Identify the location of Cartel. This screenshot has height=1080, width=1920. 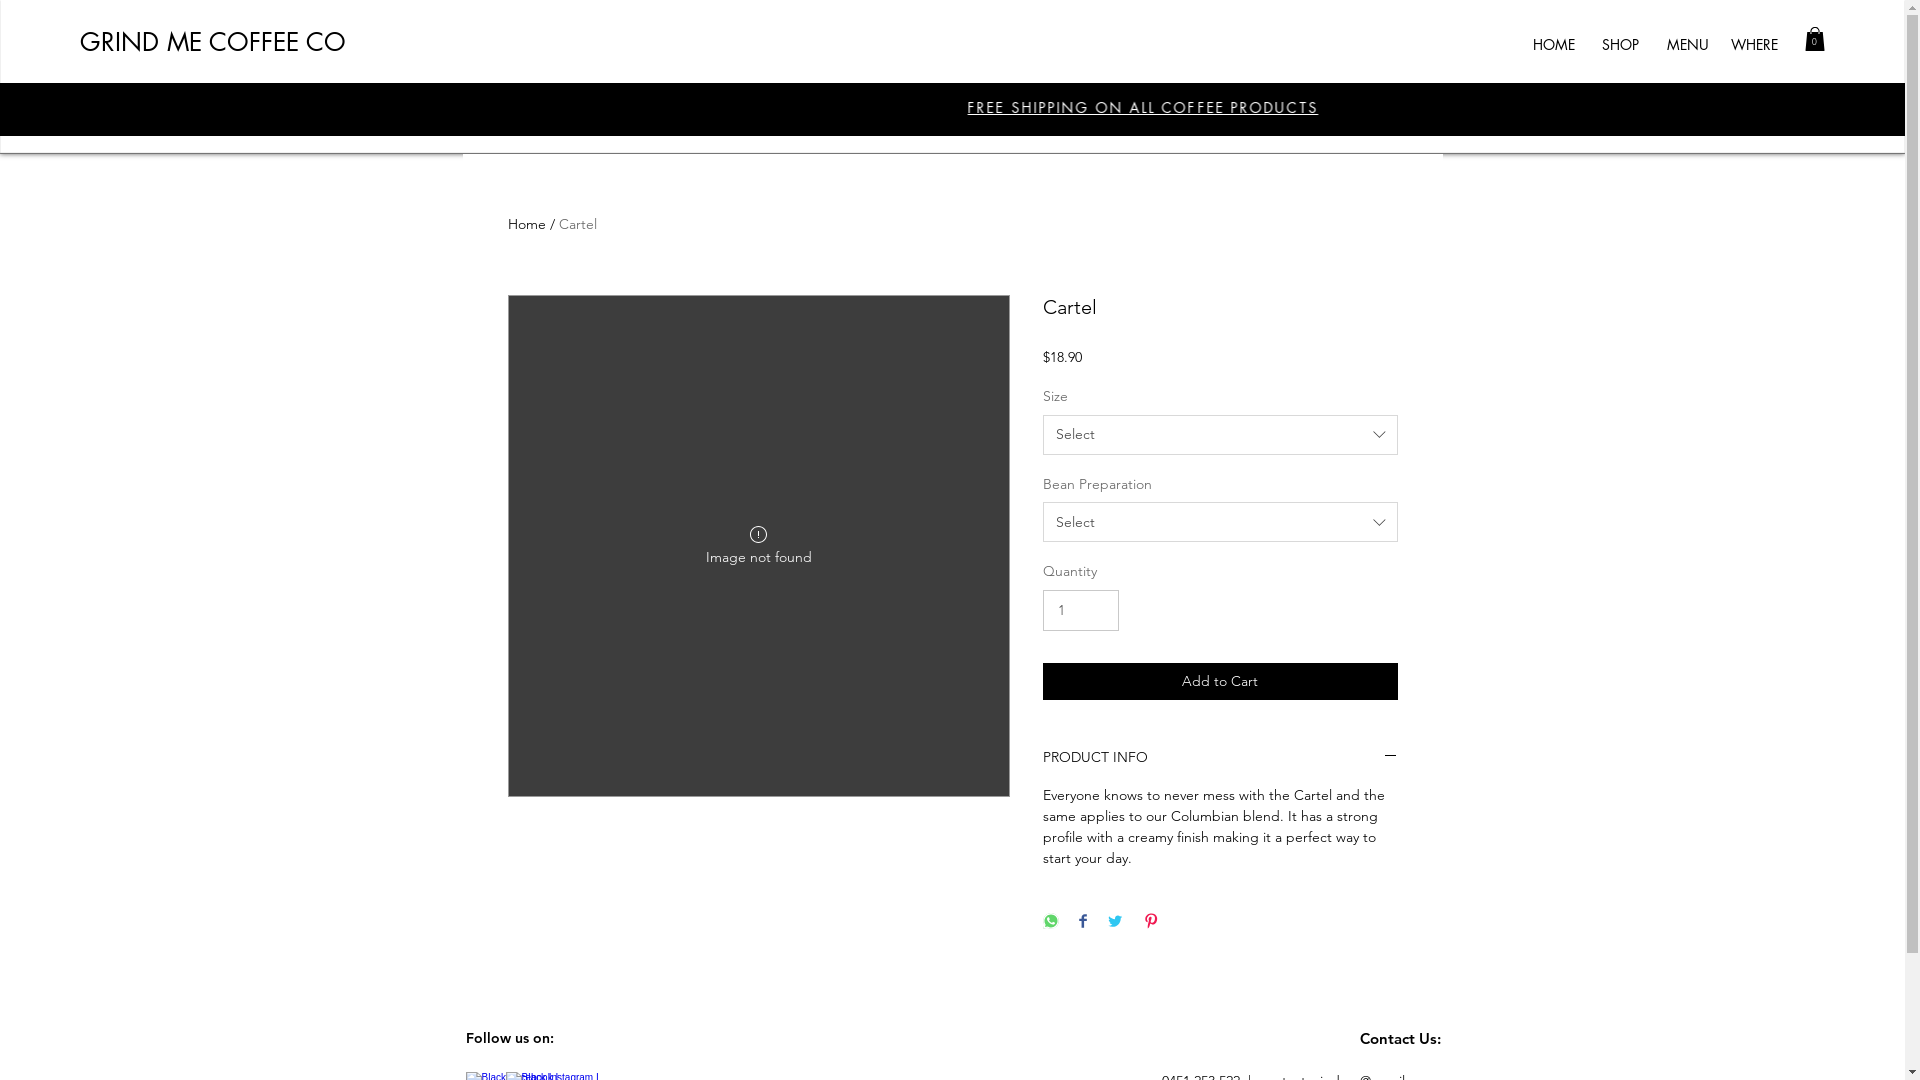
(577, 224).